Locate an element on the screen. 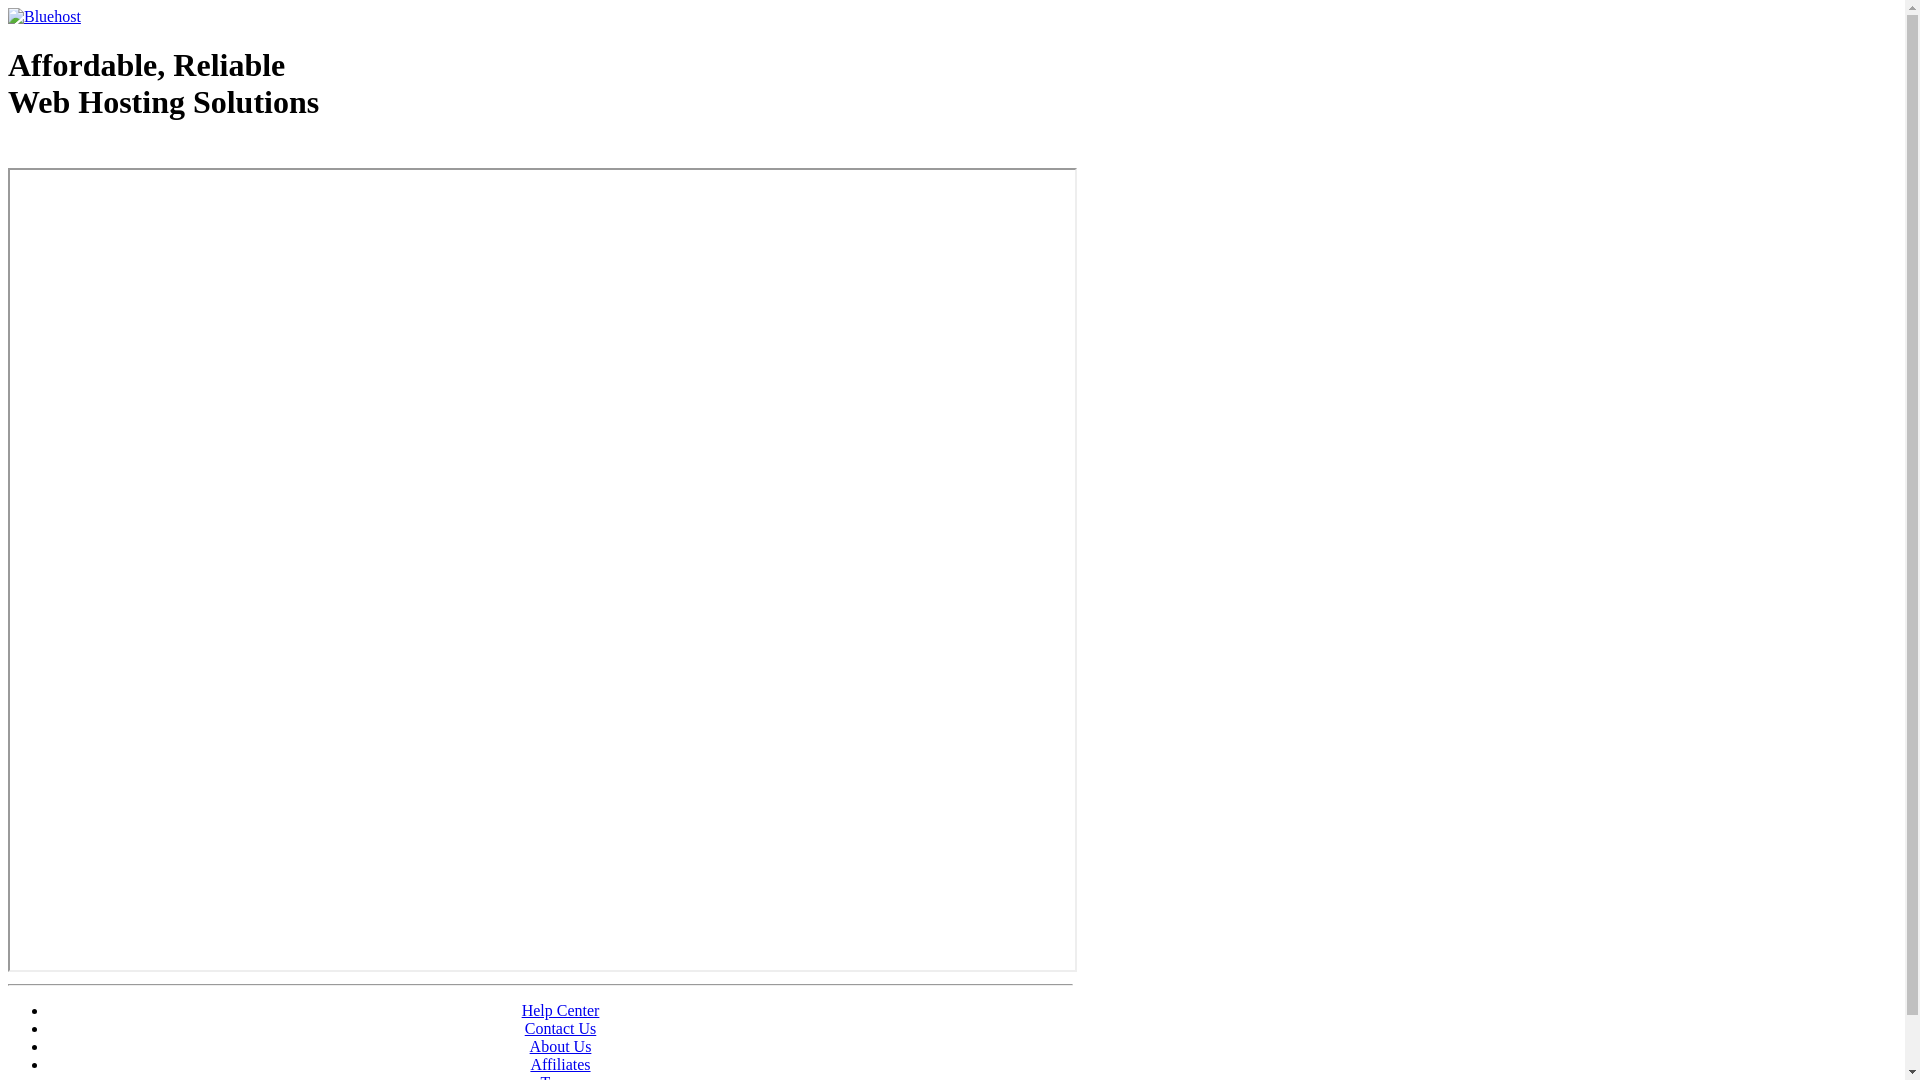  Contact Us is located at coordinates (561, 1028).